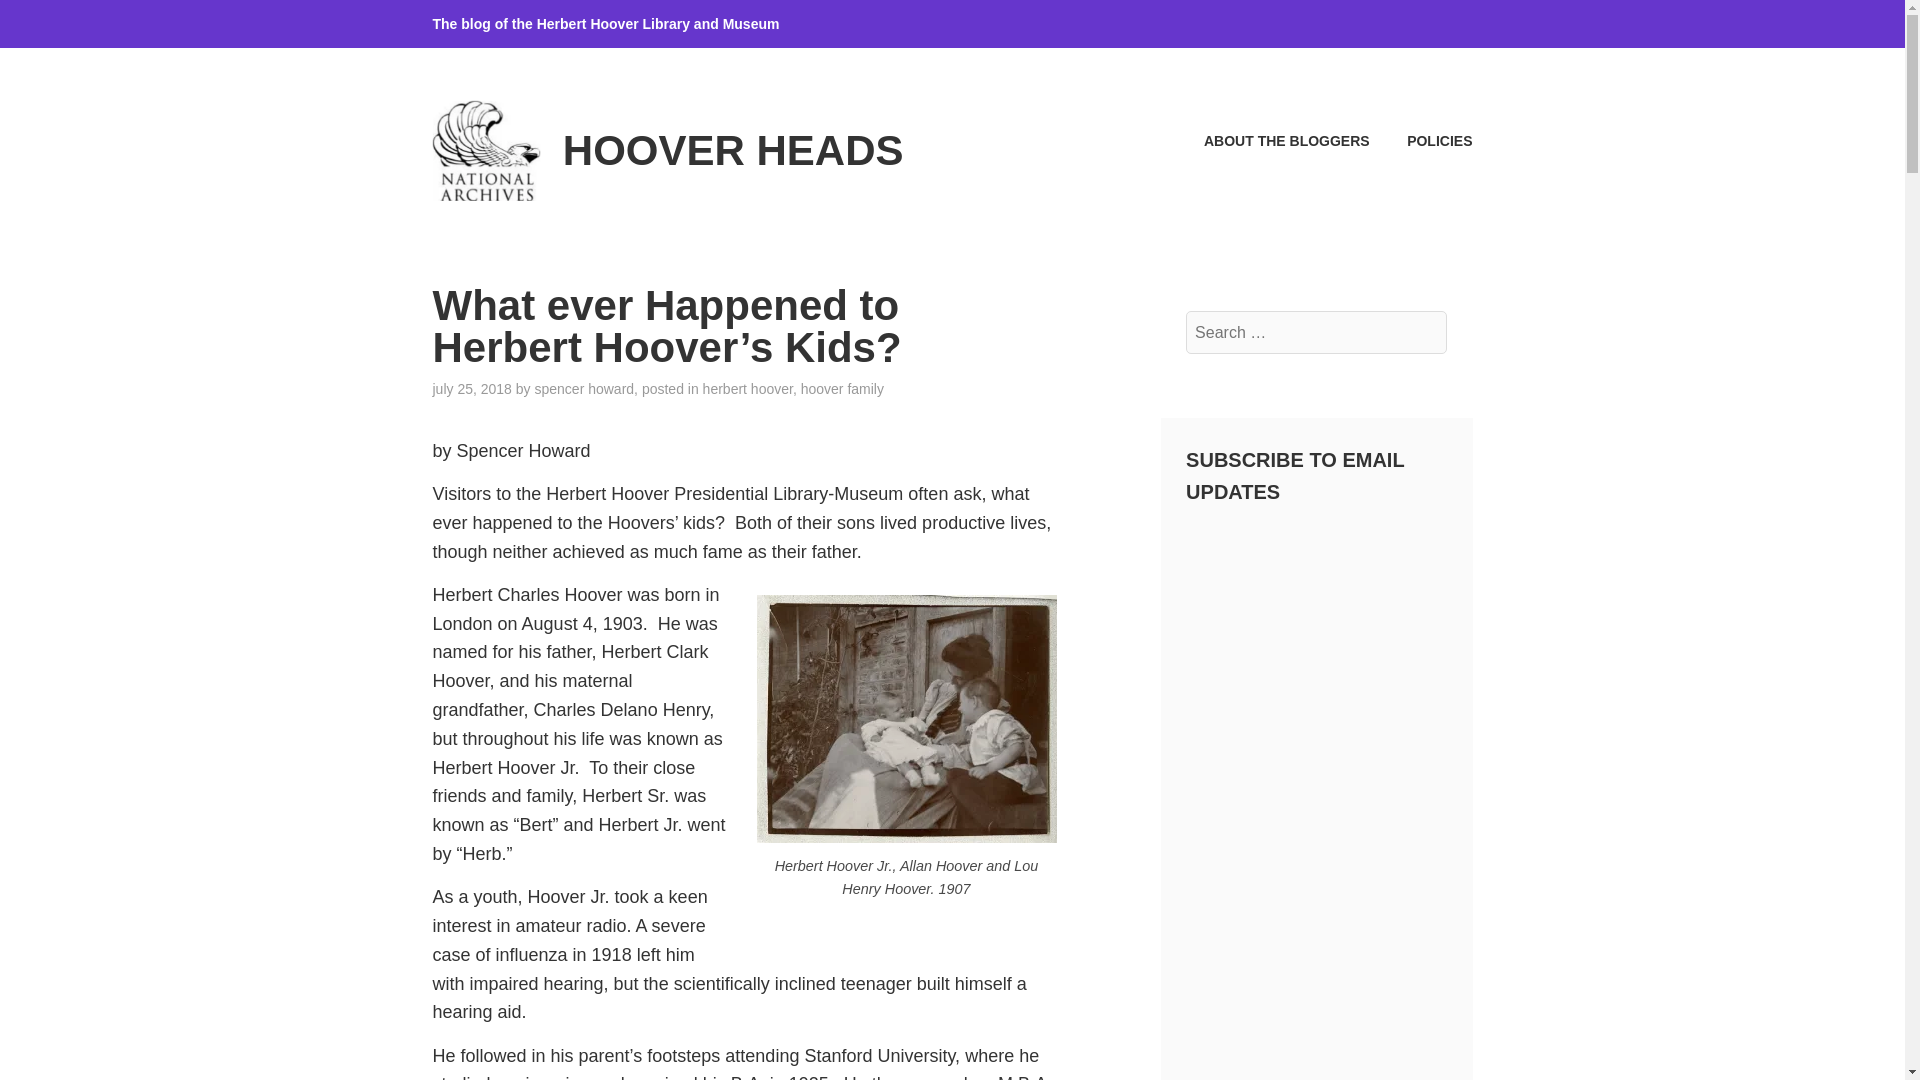 The width and height of the screenshot is (1920, 1080). I want to click on hoover family, so click(842, 389).